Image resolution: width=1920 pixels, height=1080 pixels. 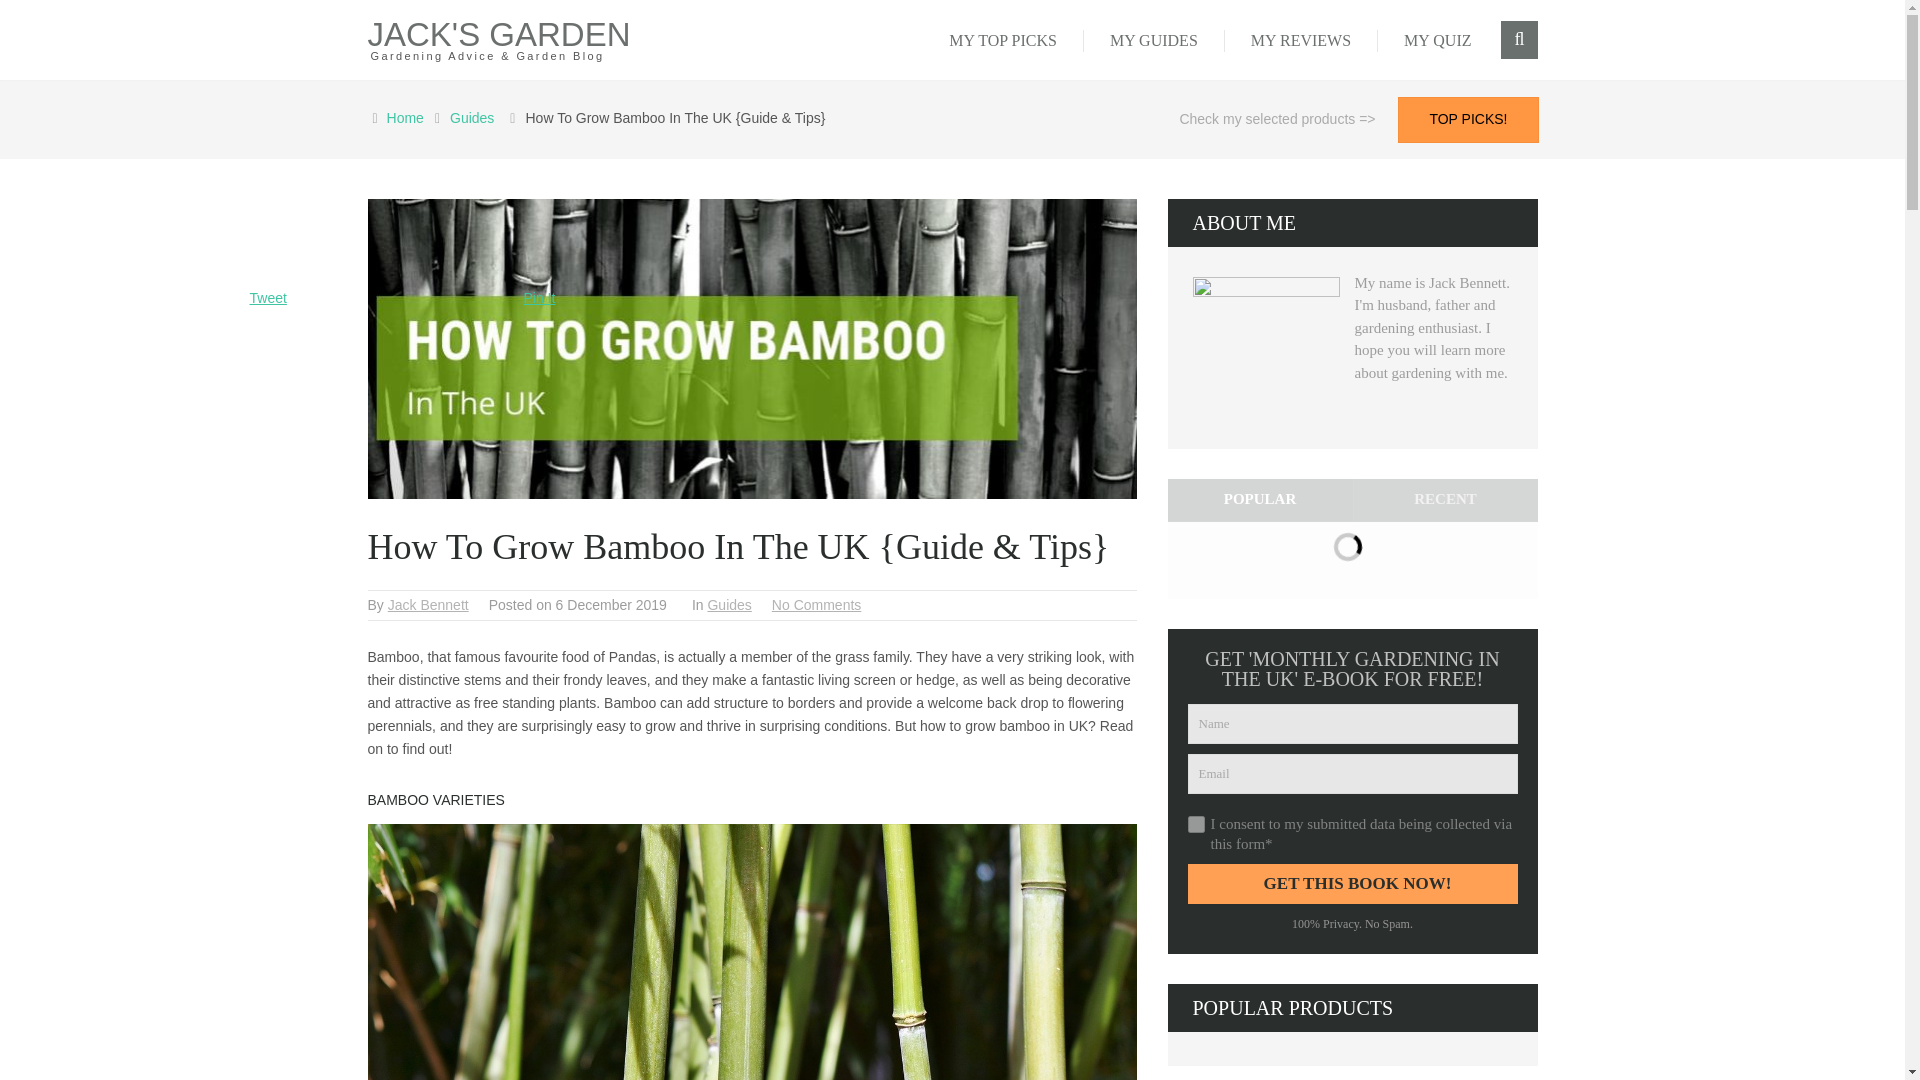 I want to click on TOP PICKS!, so click(x=1468, y=120).